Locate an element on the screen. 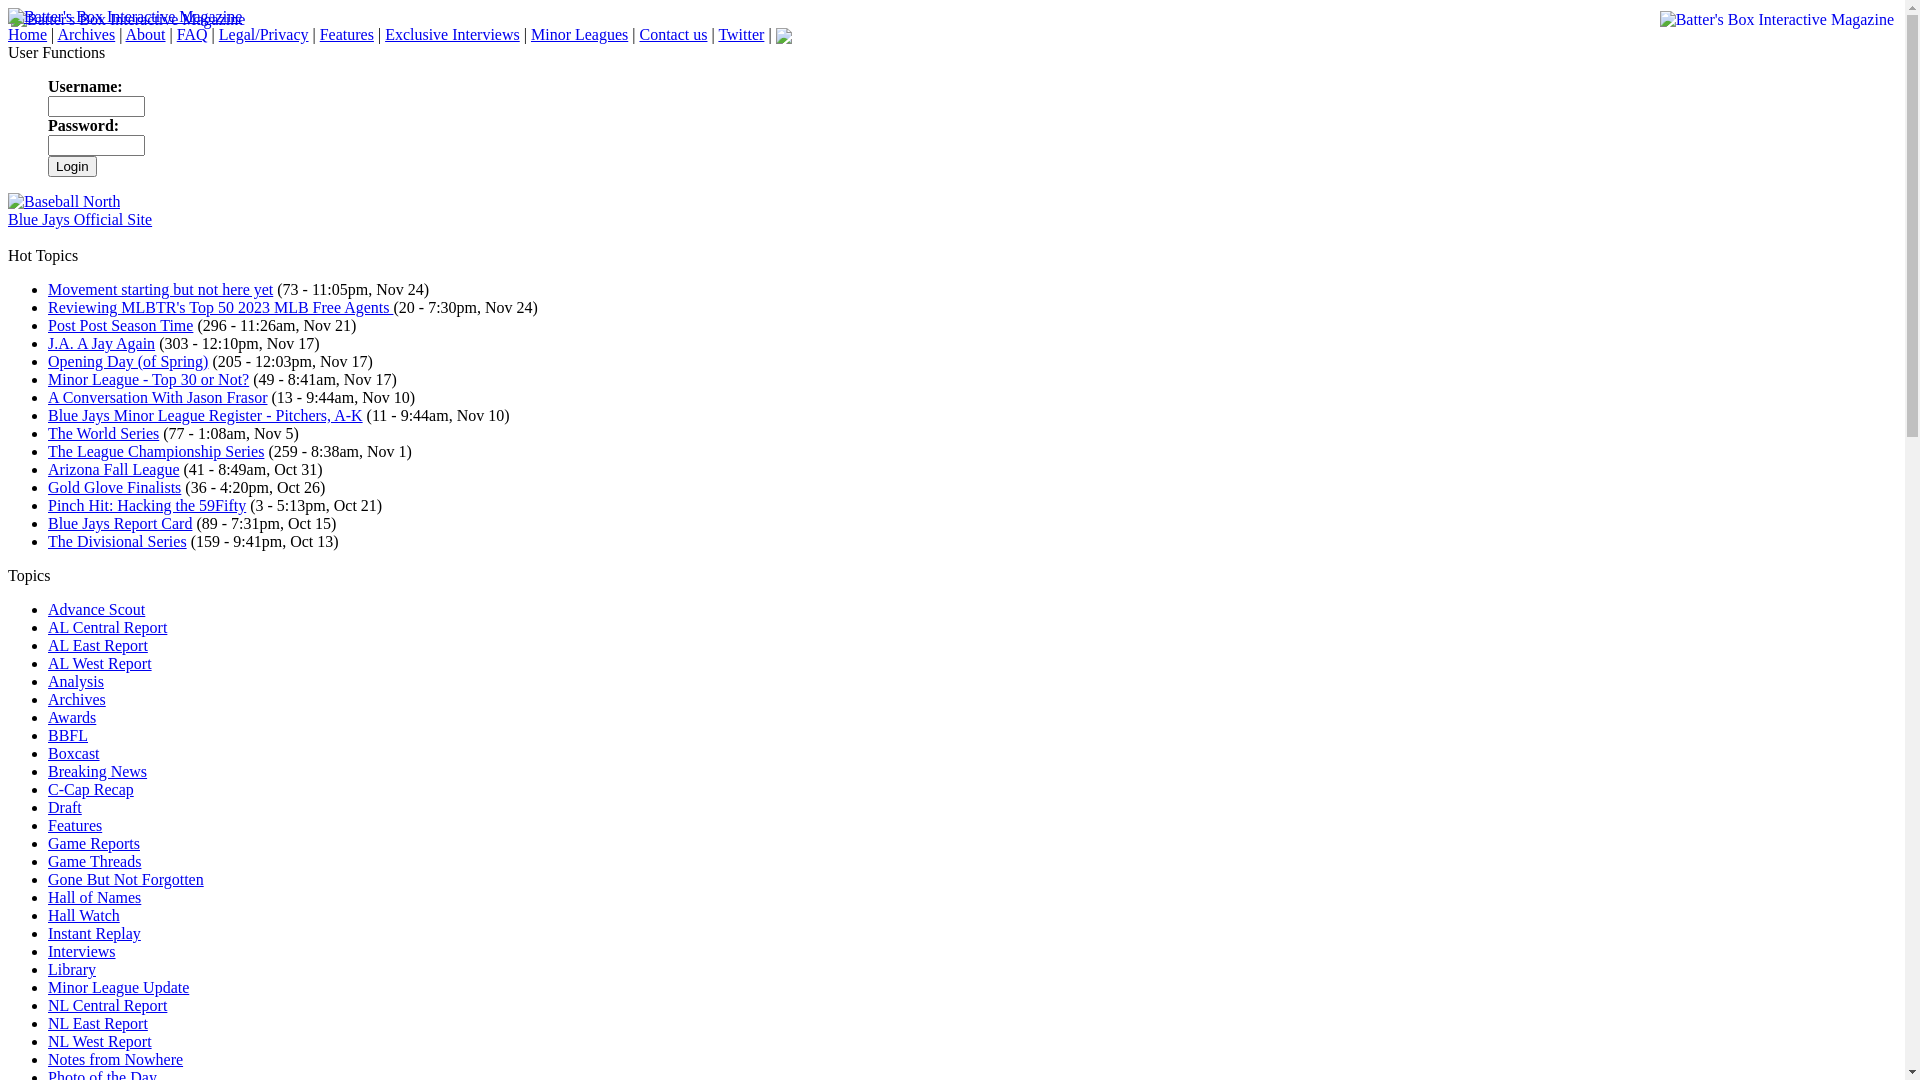  Advance Scout is located at coordinates (96, 610).